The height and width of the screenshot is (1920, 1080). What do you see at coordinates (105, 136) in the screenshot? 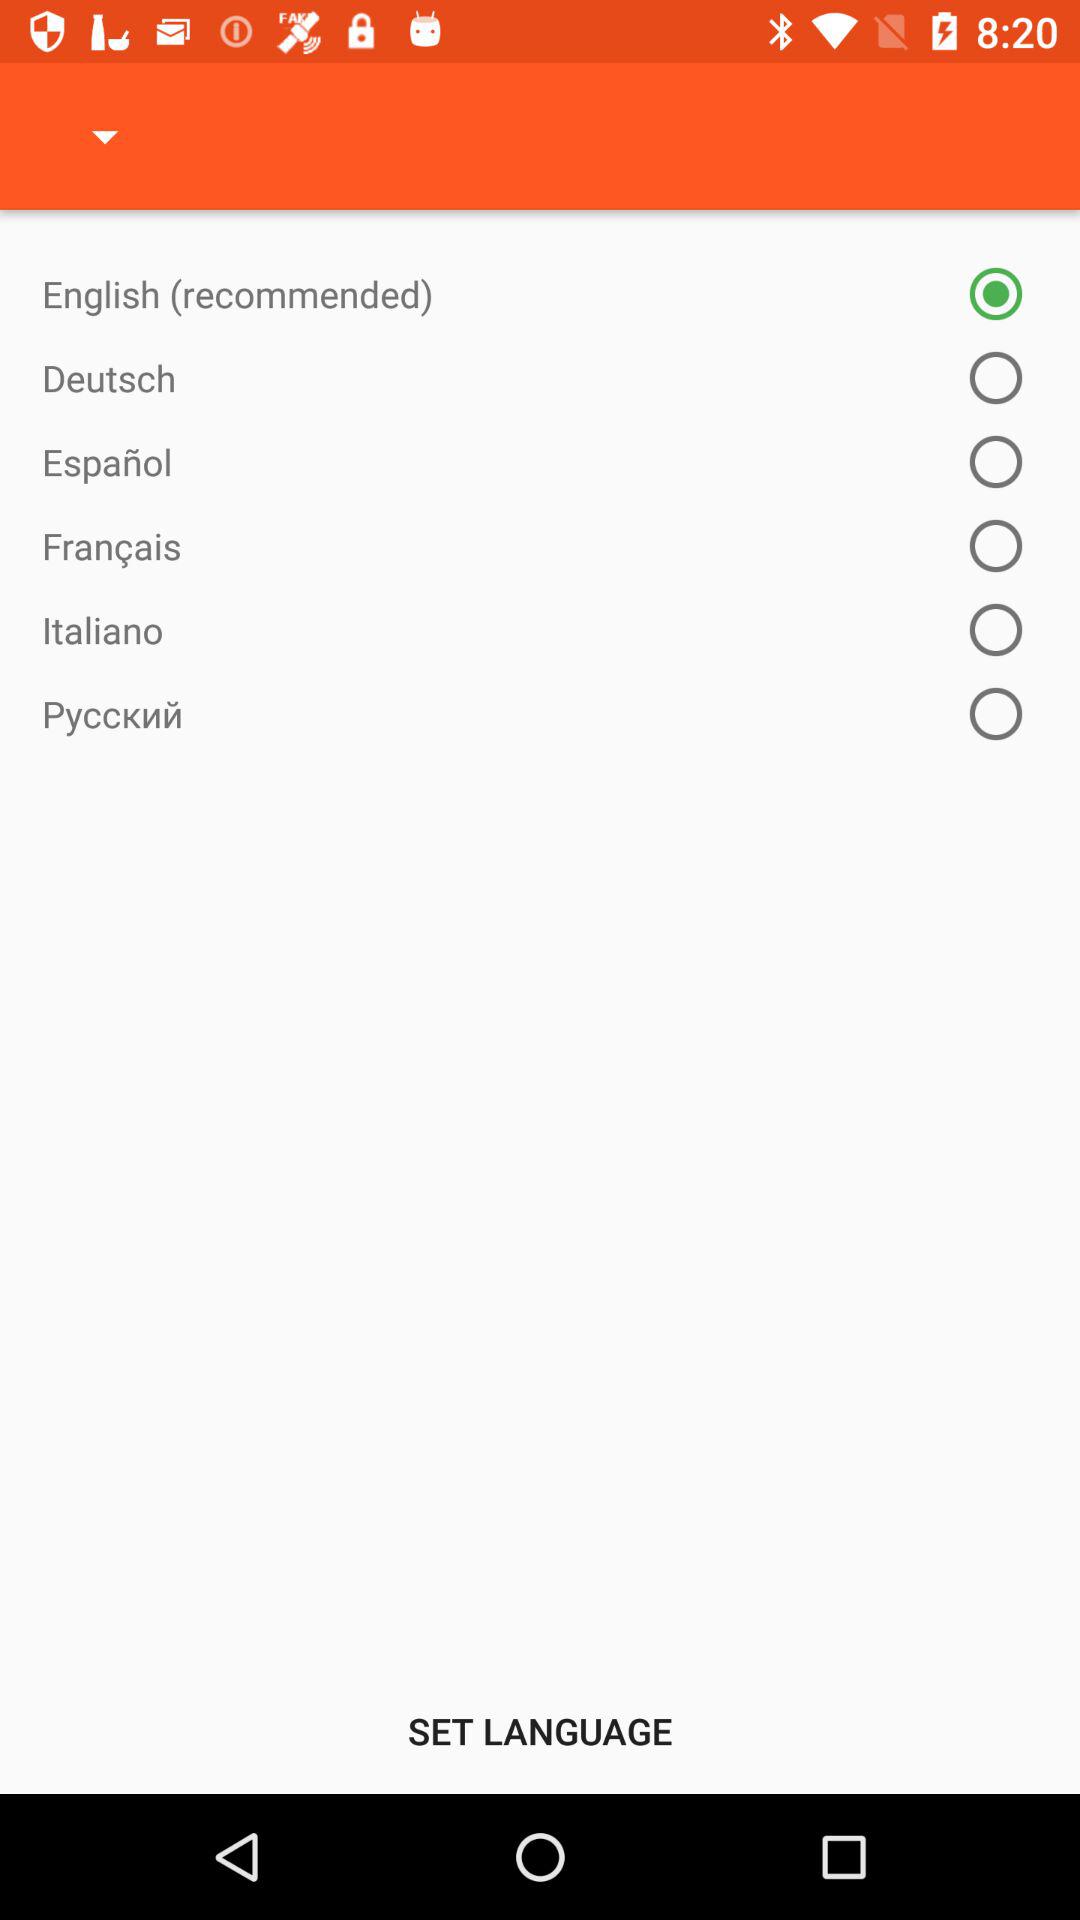
I see `choose the item above english (recommended) item` at bounding box center [105, 136].